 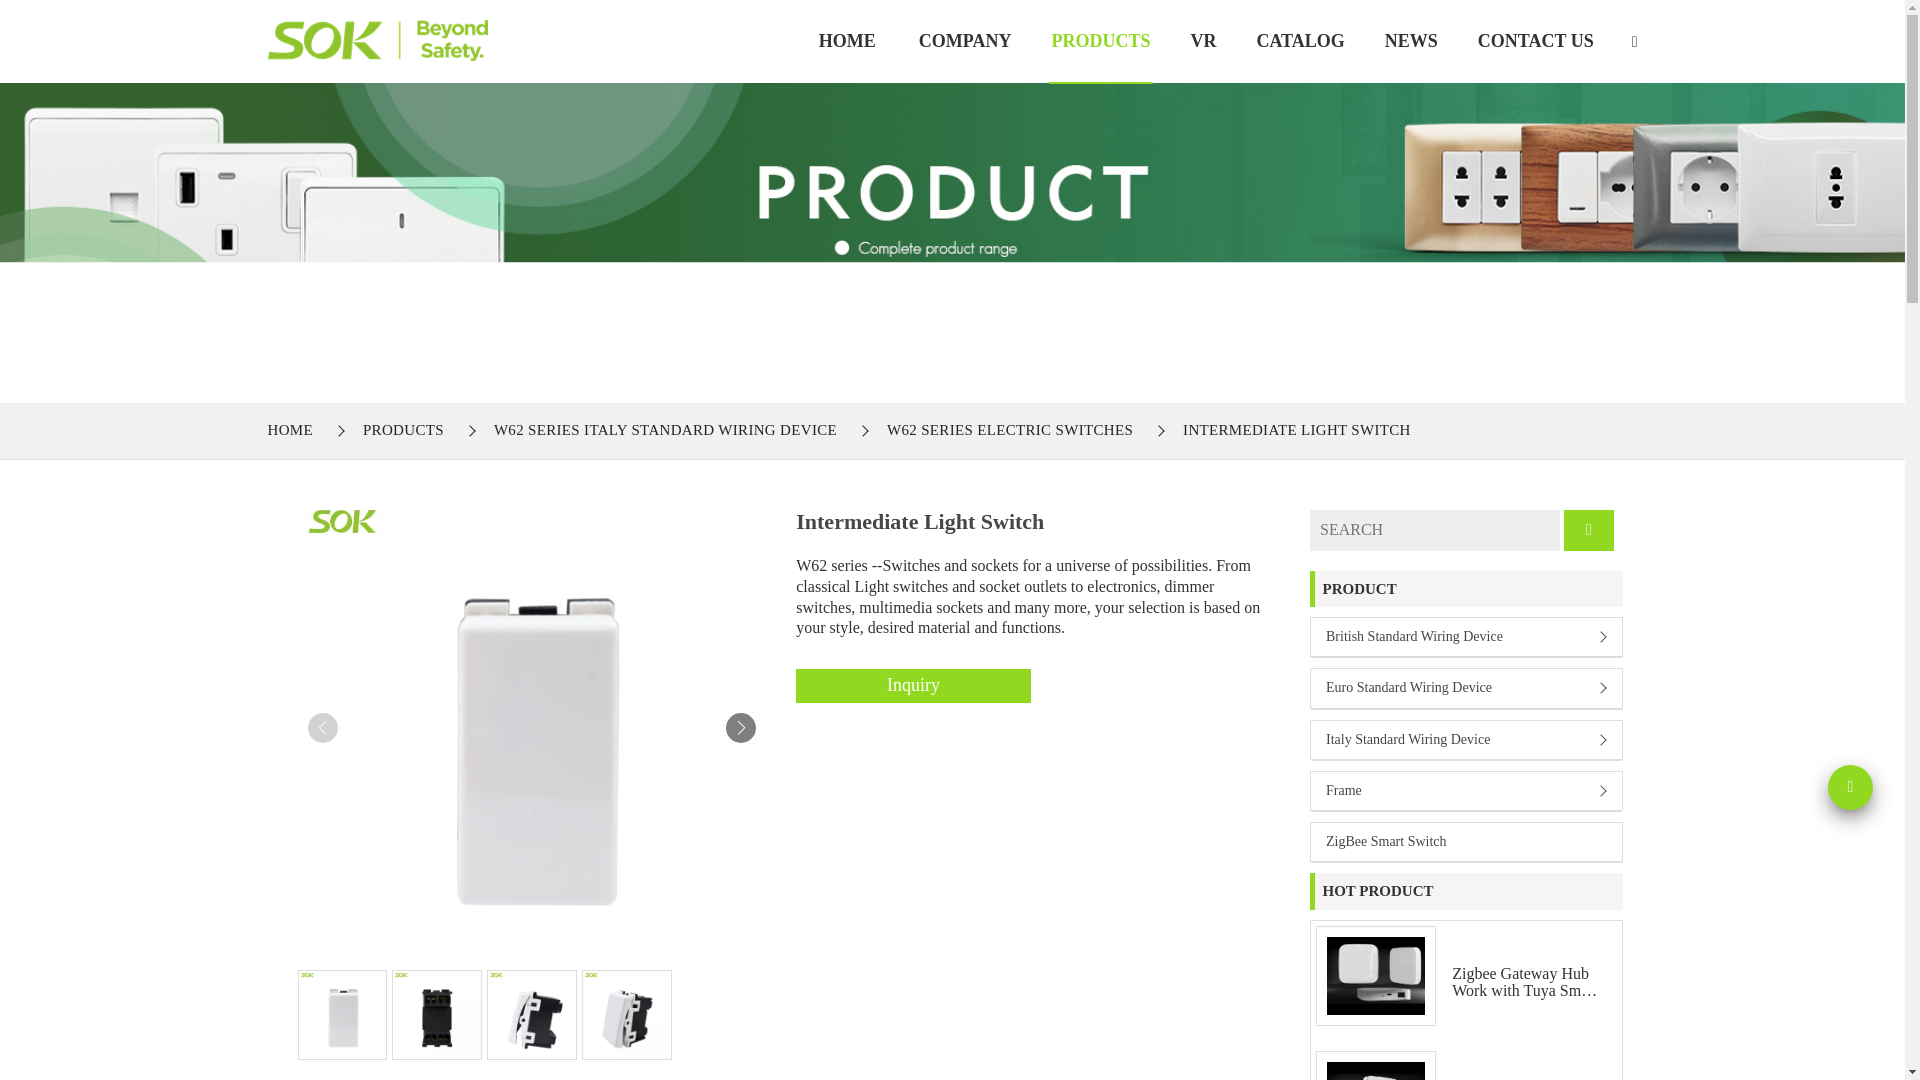 What do you see at coordinates (1100, 41) in the screenshot?
I see `PRODUCTS` at bounding box center [1100, 41].